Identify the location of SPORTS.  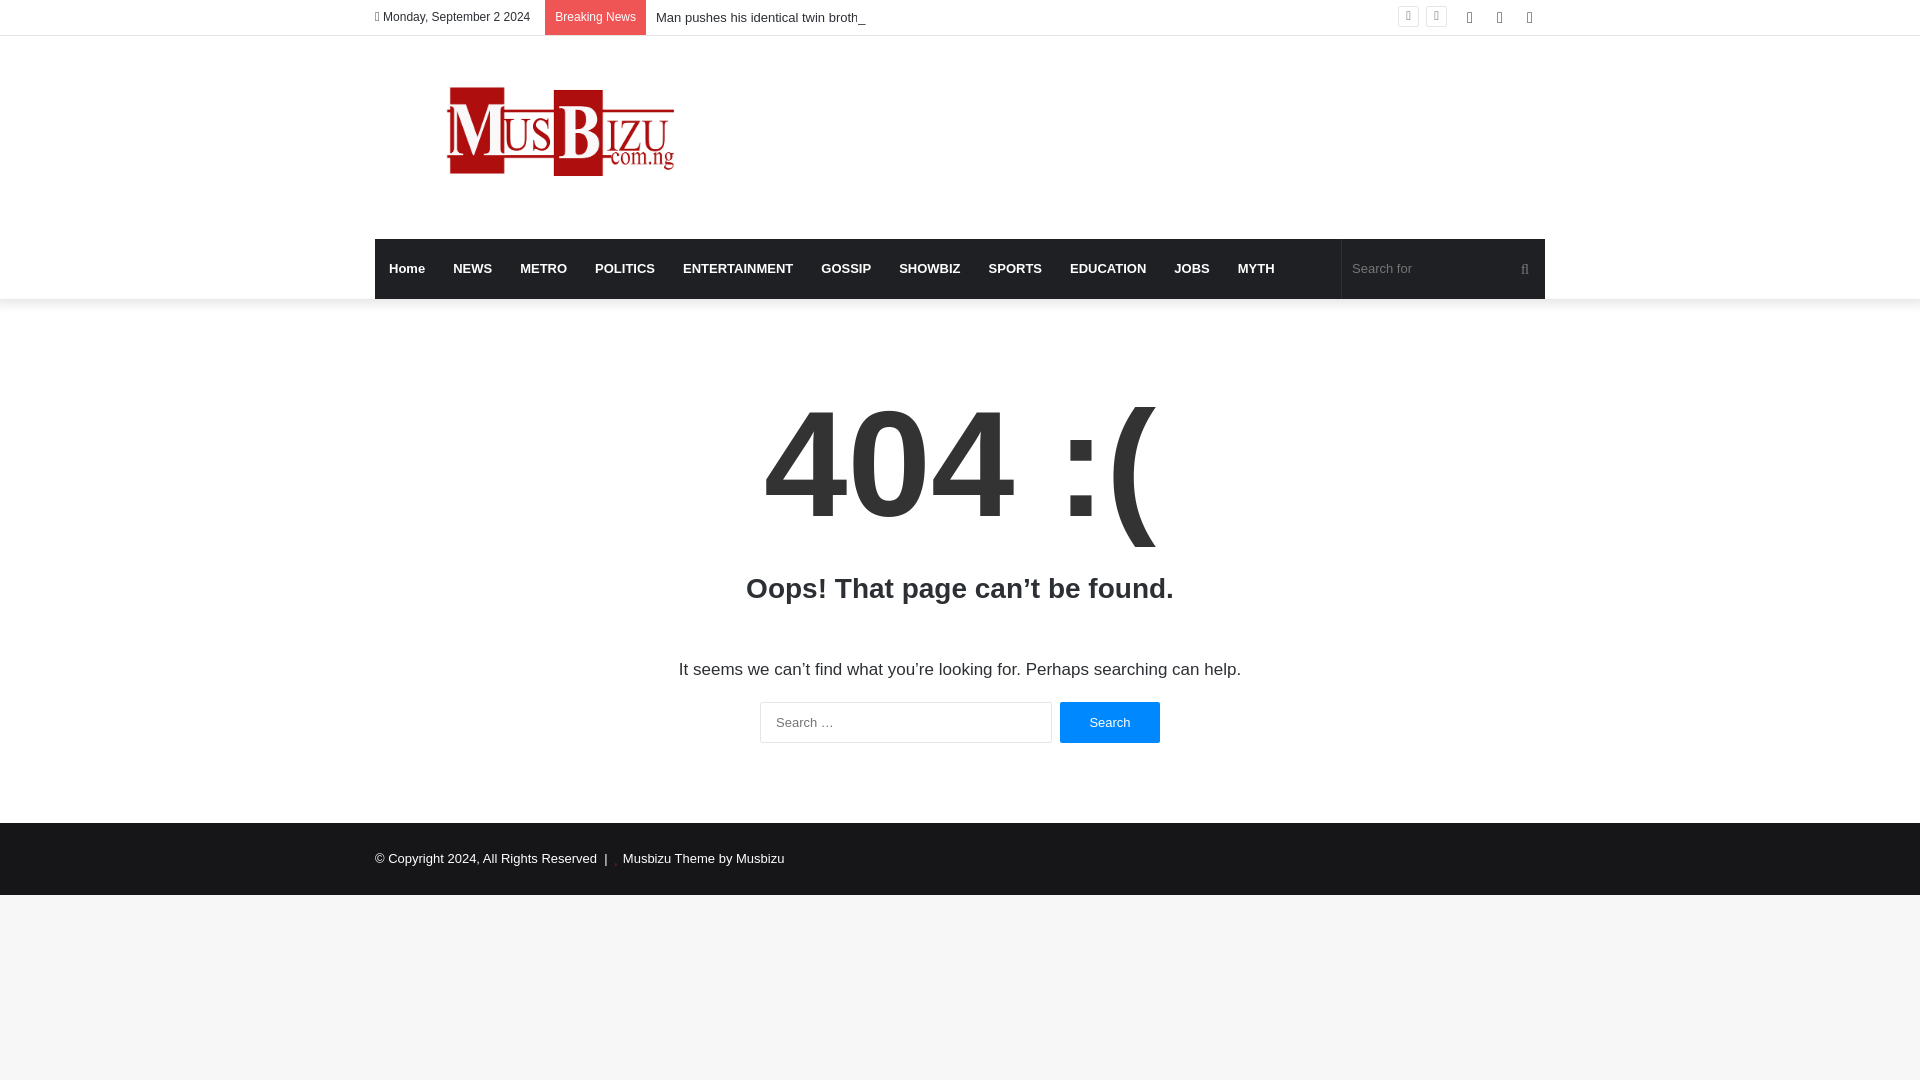
(1016, 268).